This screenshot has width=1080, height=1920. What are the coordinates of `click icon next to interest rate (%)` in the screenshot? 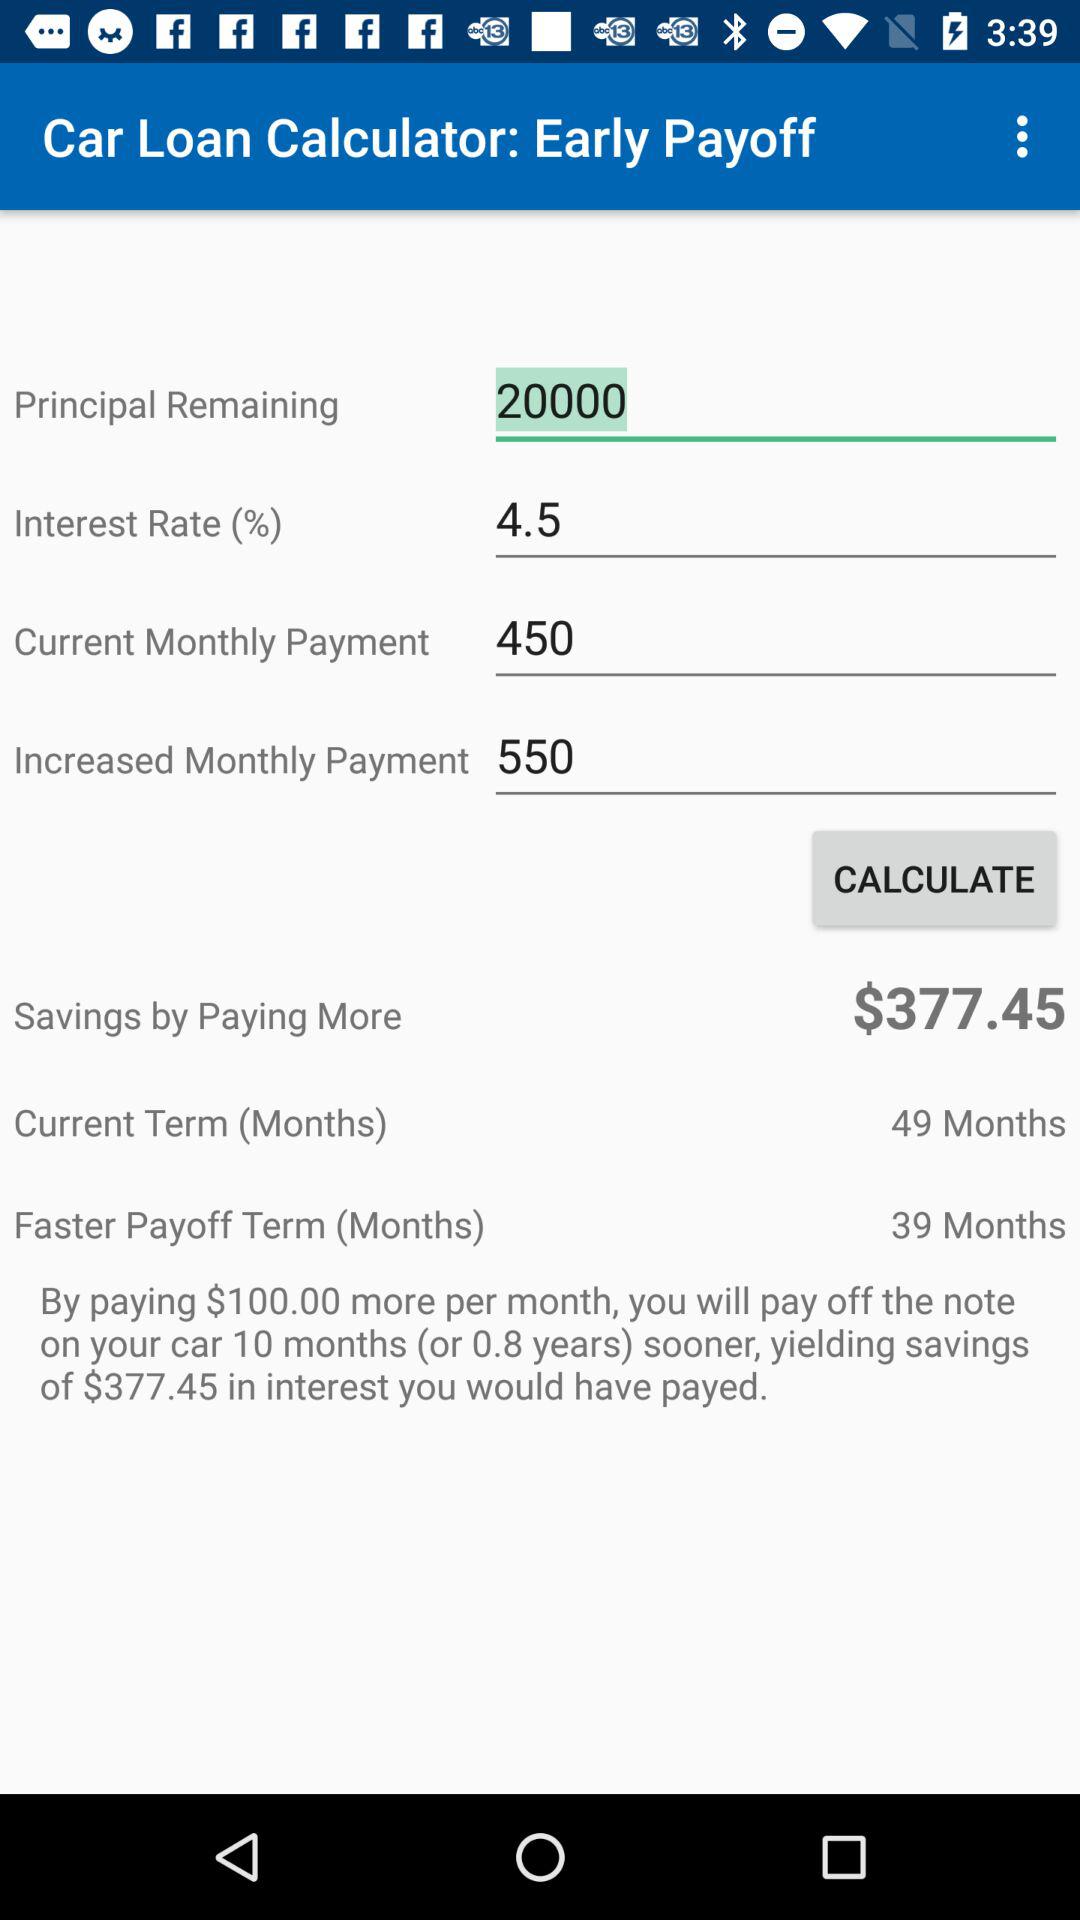 It's located at (776, 518).